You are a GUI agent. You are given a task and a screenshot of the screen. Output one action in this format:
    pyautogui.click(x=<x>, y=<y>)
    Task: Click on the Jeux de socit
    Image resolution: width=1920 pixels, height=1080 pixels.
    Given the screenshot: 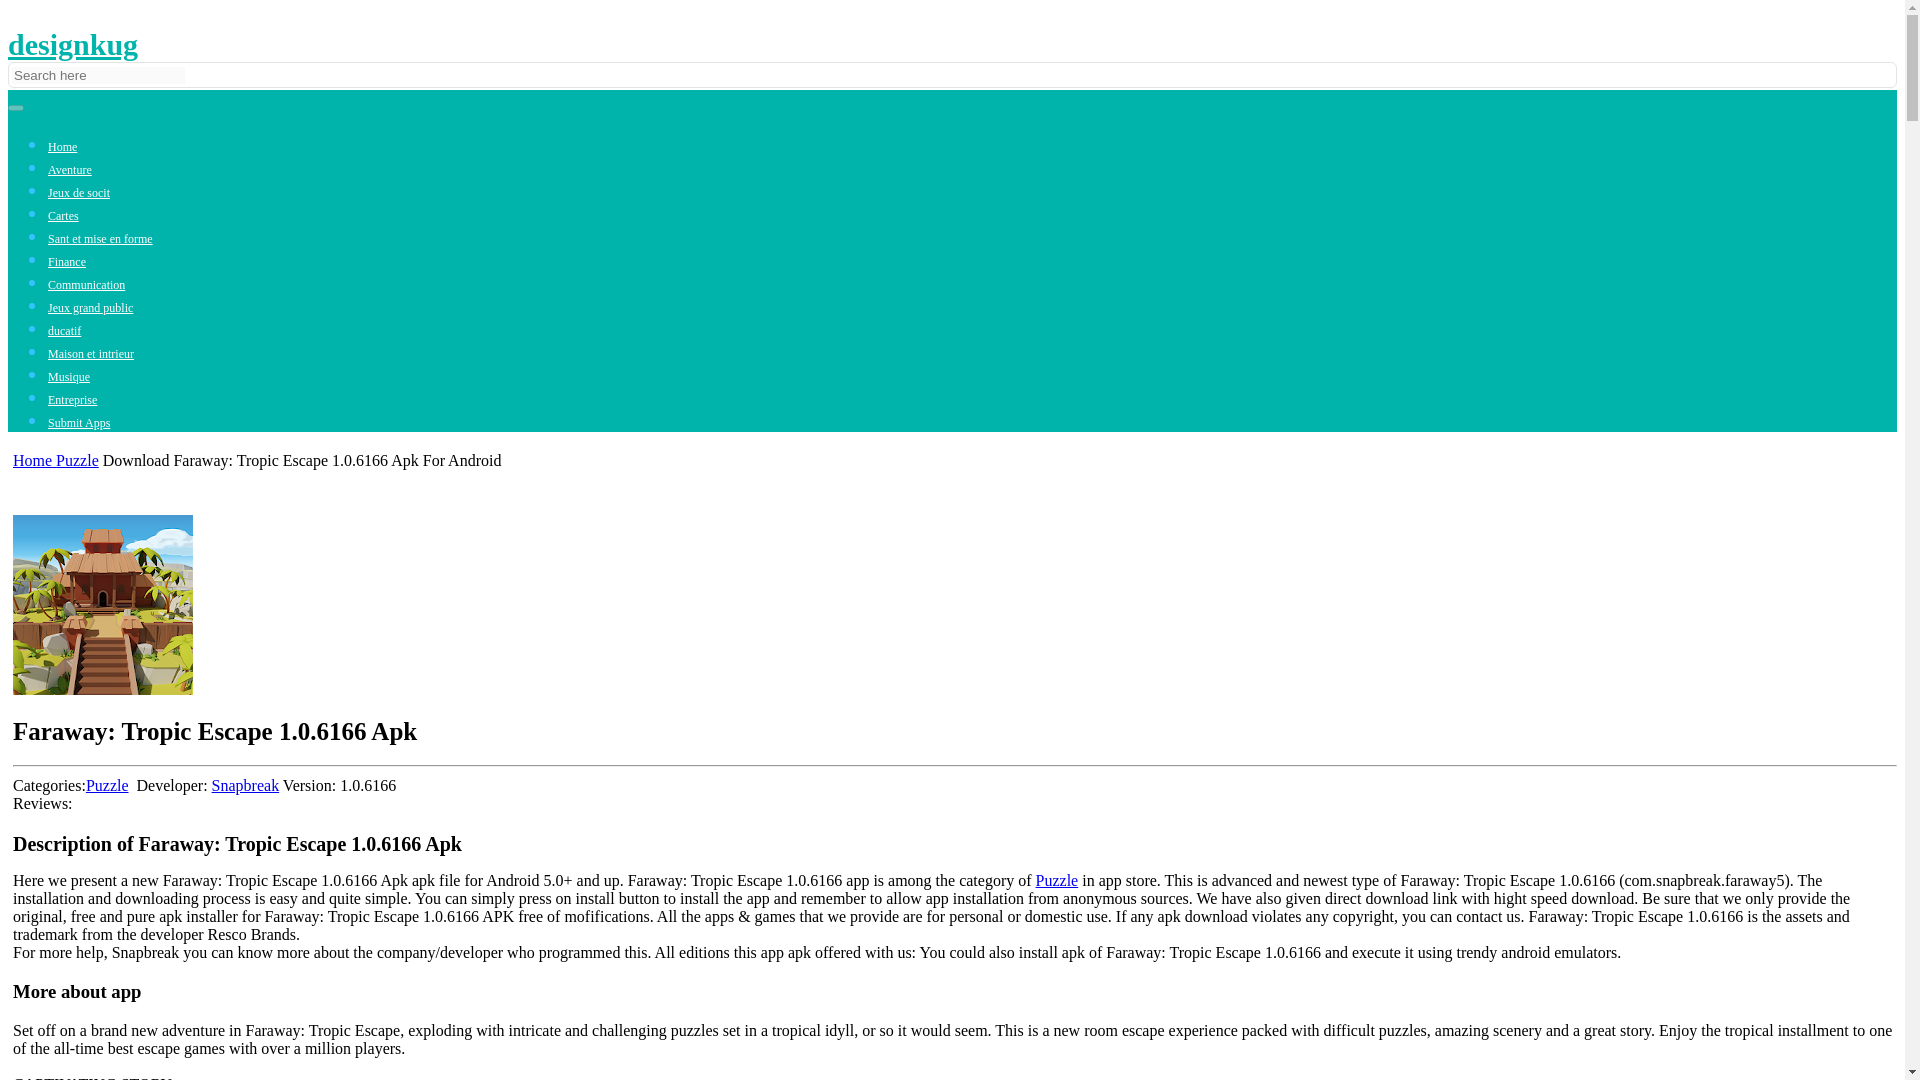 What is the action you would take?
    pyautogui.click(x=78, y=192)
    